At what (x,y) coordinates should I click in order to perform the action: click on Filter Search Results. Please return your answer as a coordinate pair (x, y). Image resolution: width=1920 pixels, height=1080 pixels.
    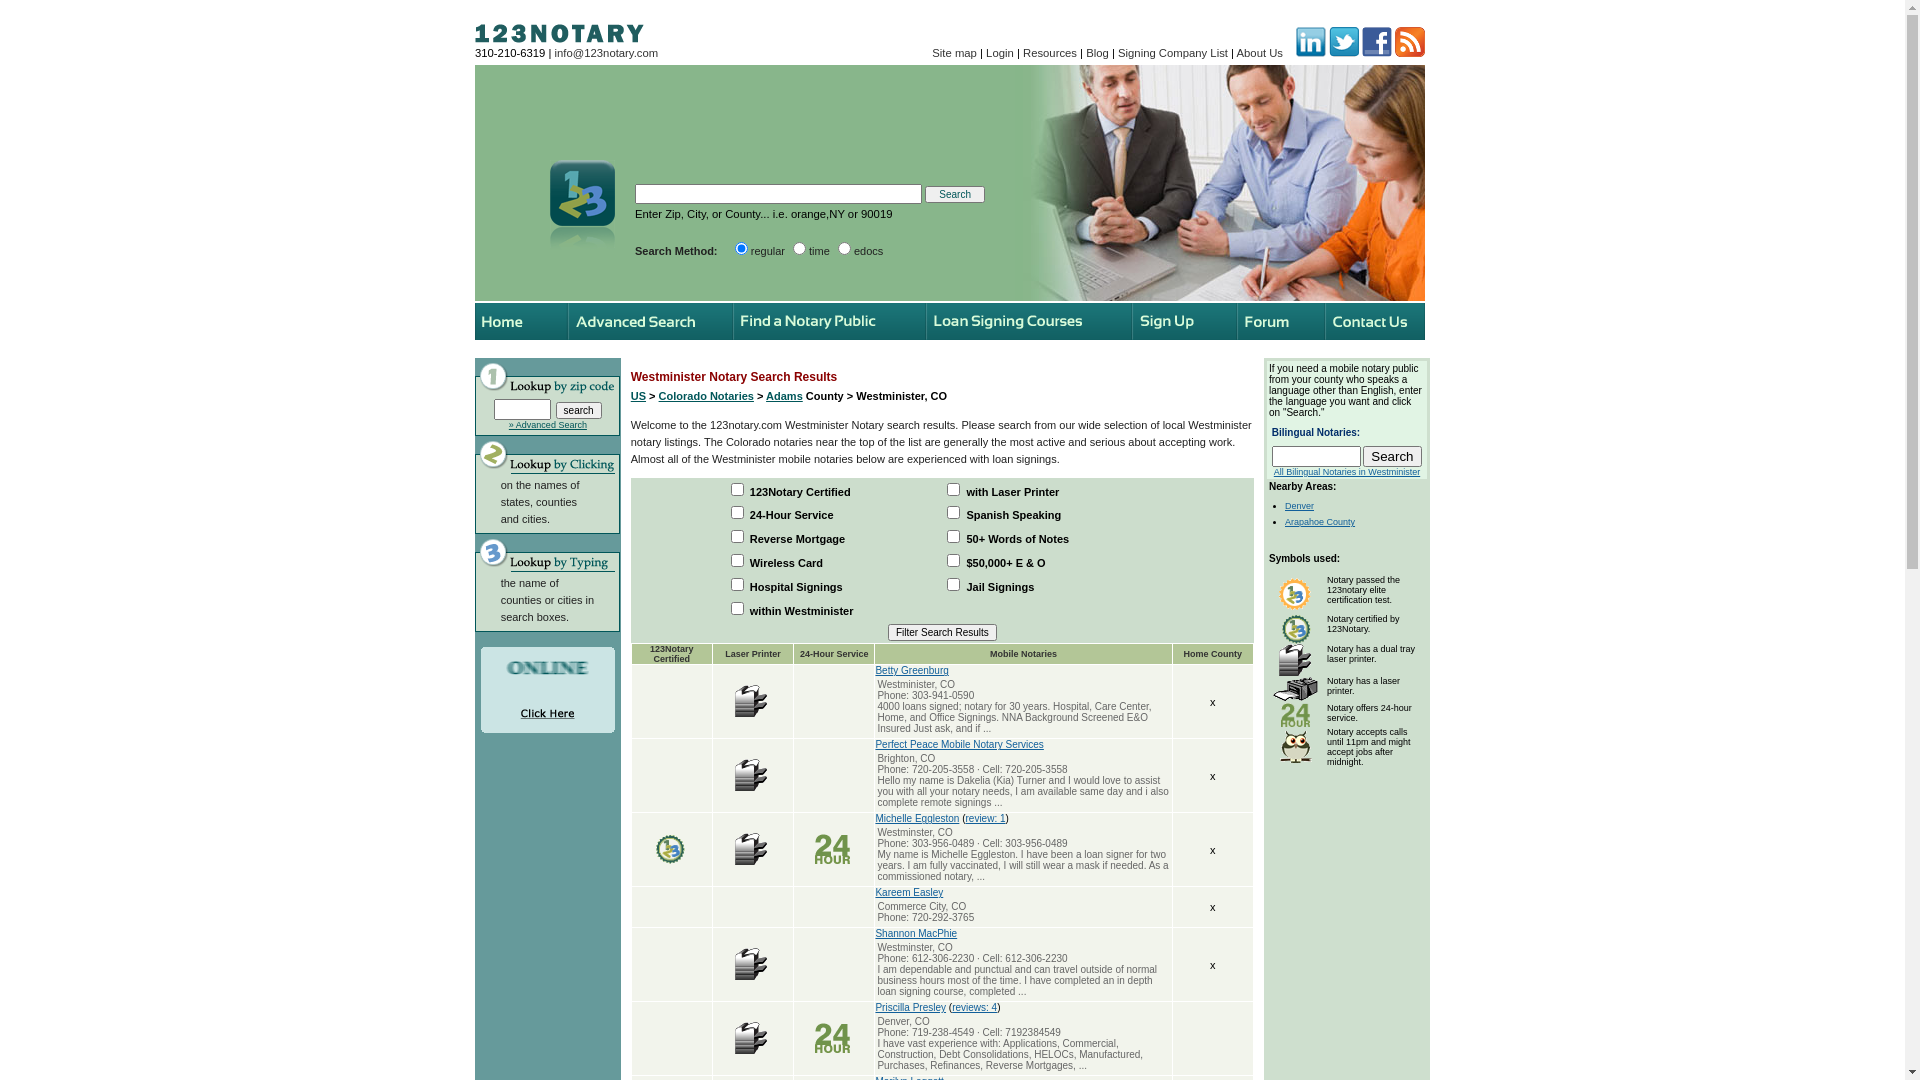
    Looking at the image, I should click on (942, 632).